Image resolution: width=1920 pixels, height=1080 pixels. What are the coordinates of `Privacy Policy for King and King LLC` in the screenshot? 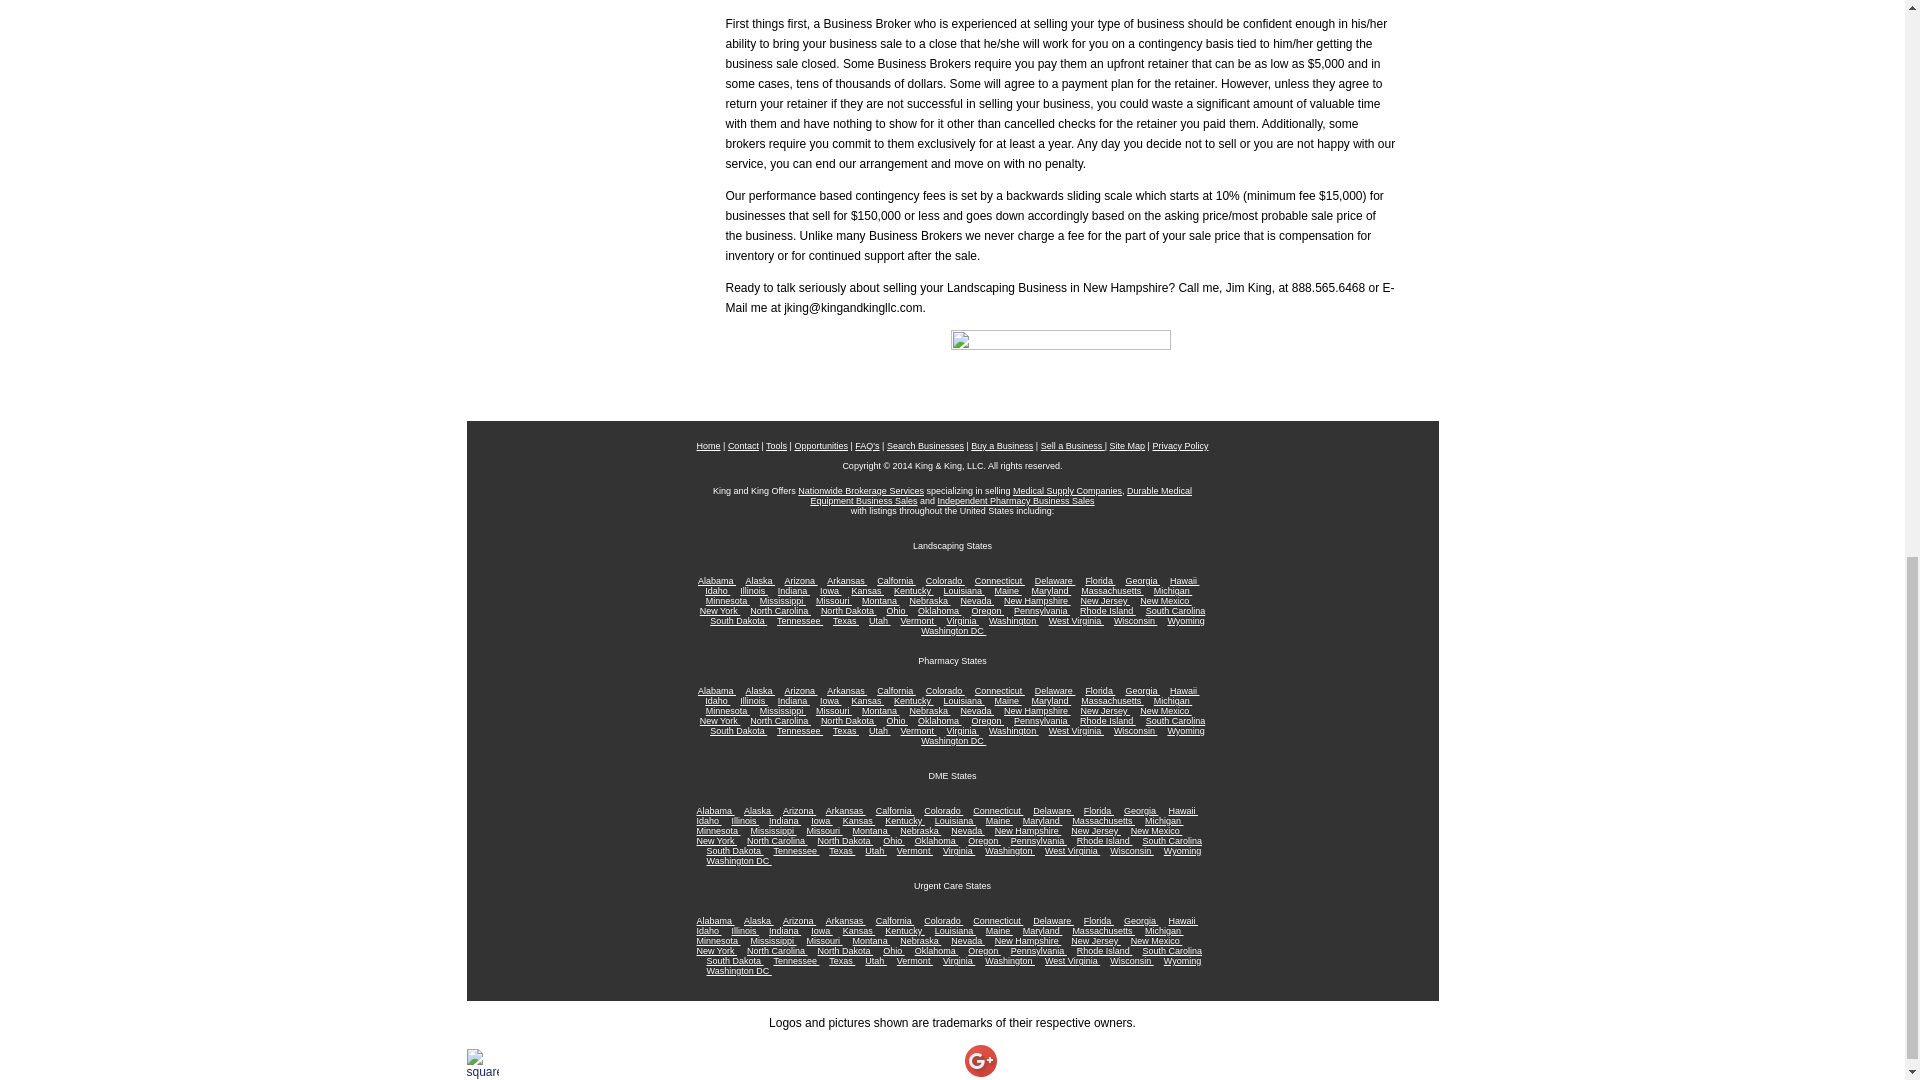 It's located at (1180, 446).